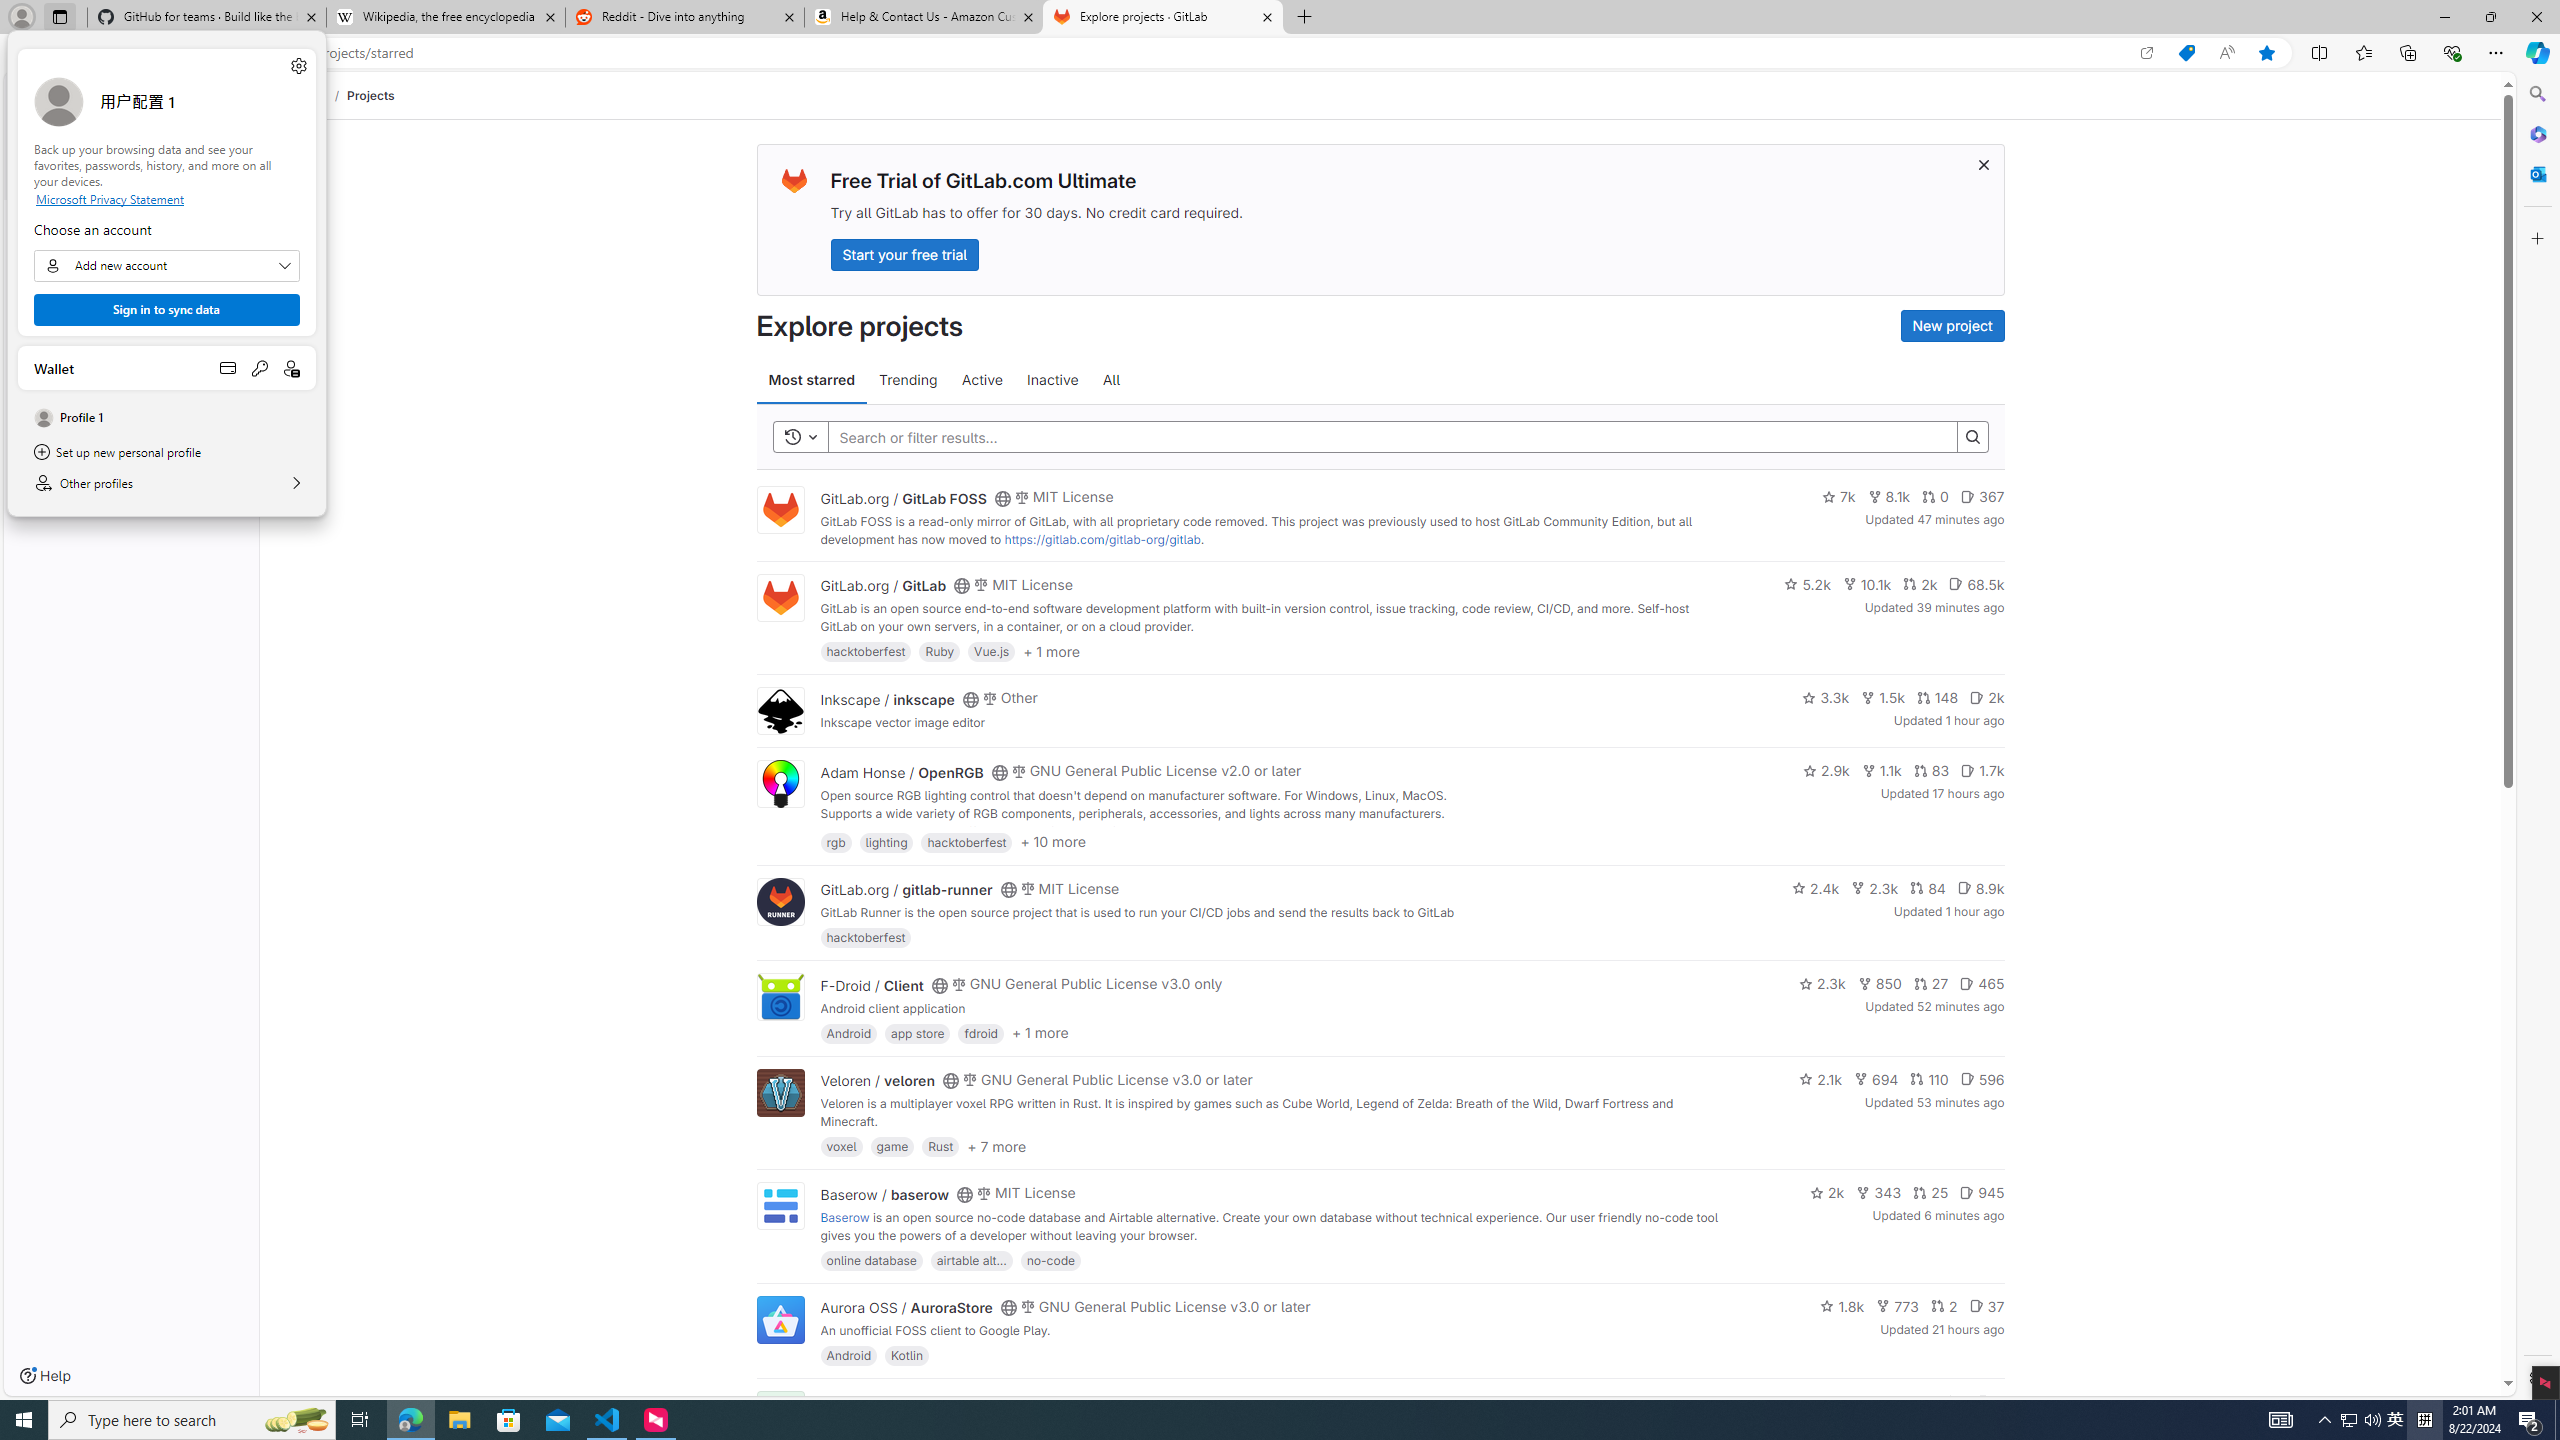 This screenshot has height=1440, width=2560. I want to click on https://gitlab.com/gitlab-org/gitlab, so click(1102, 539).